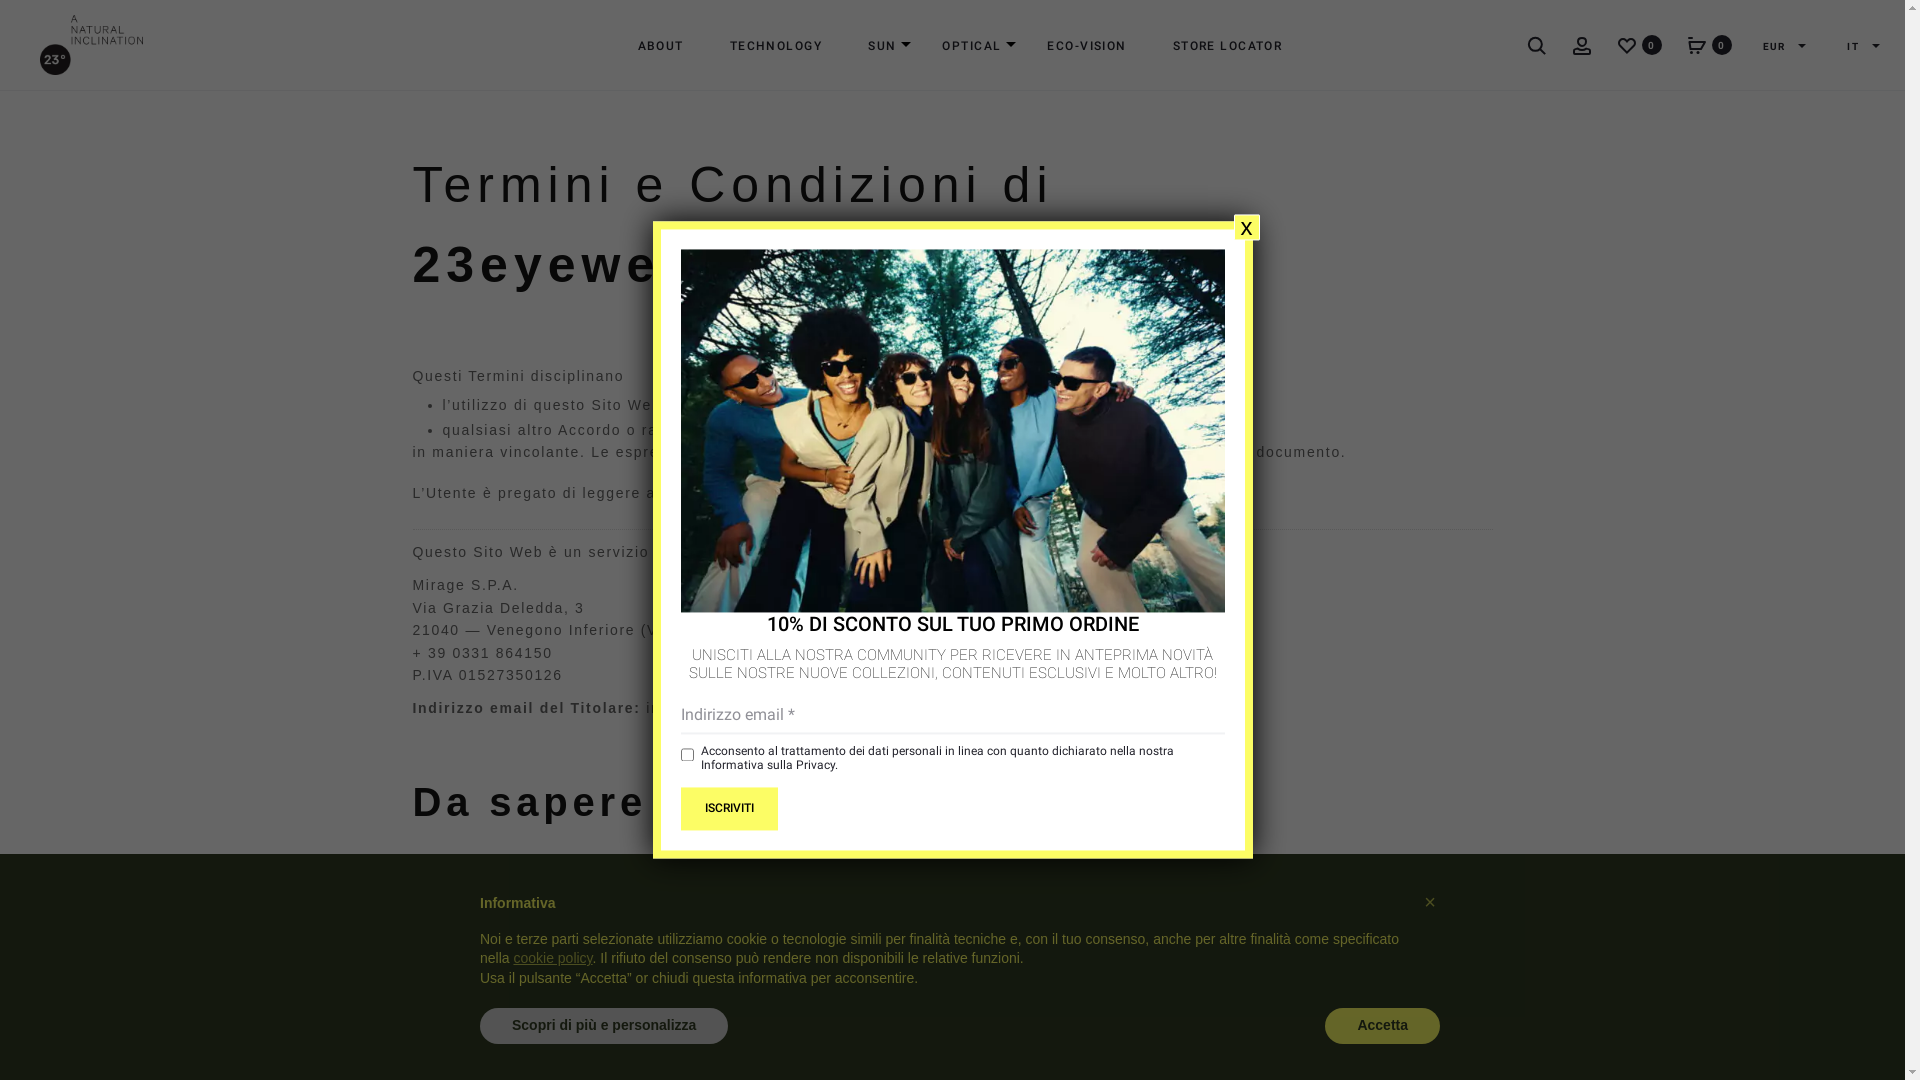 Image resolution: width=1920 pixels, height=1080 pixels. What do you see at coordinates (972, 46) in the screenshot?
I see `OPTICAL` at bounding box center [972, 46].